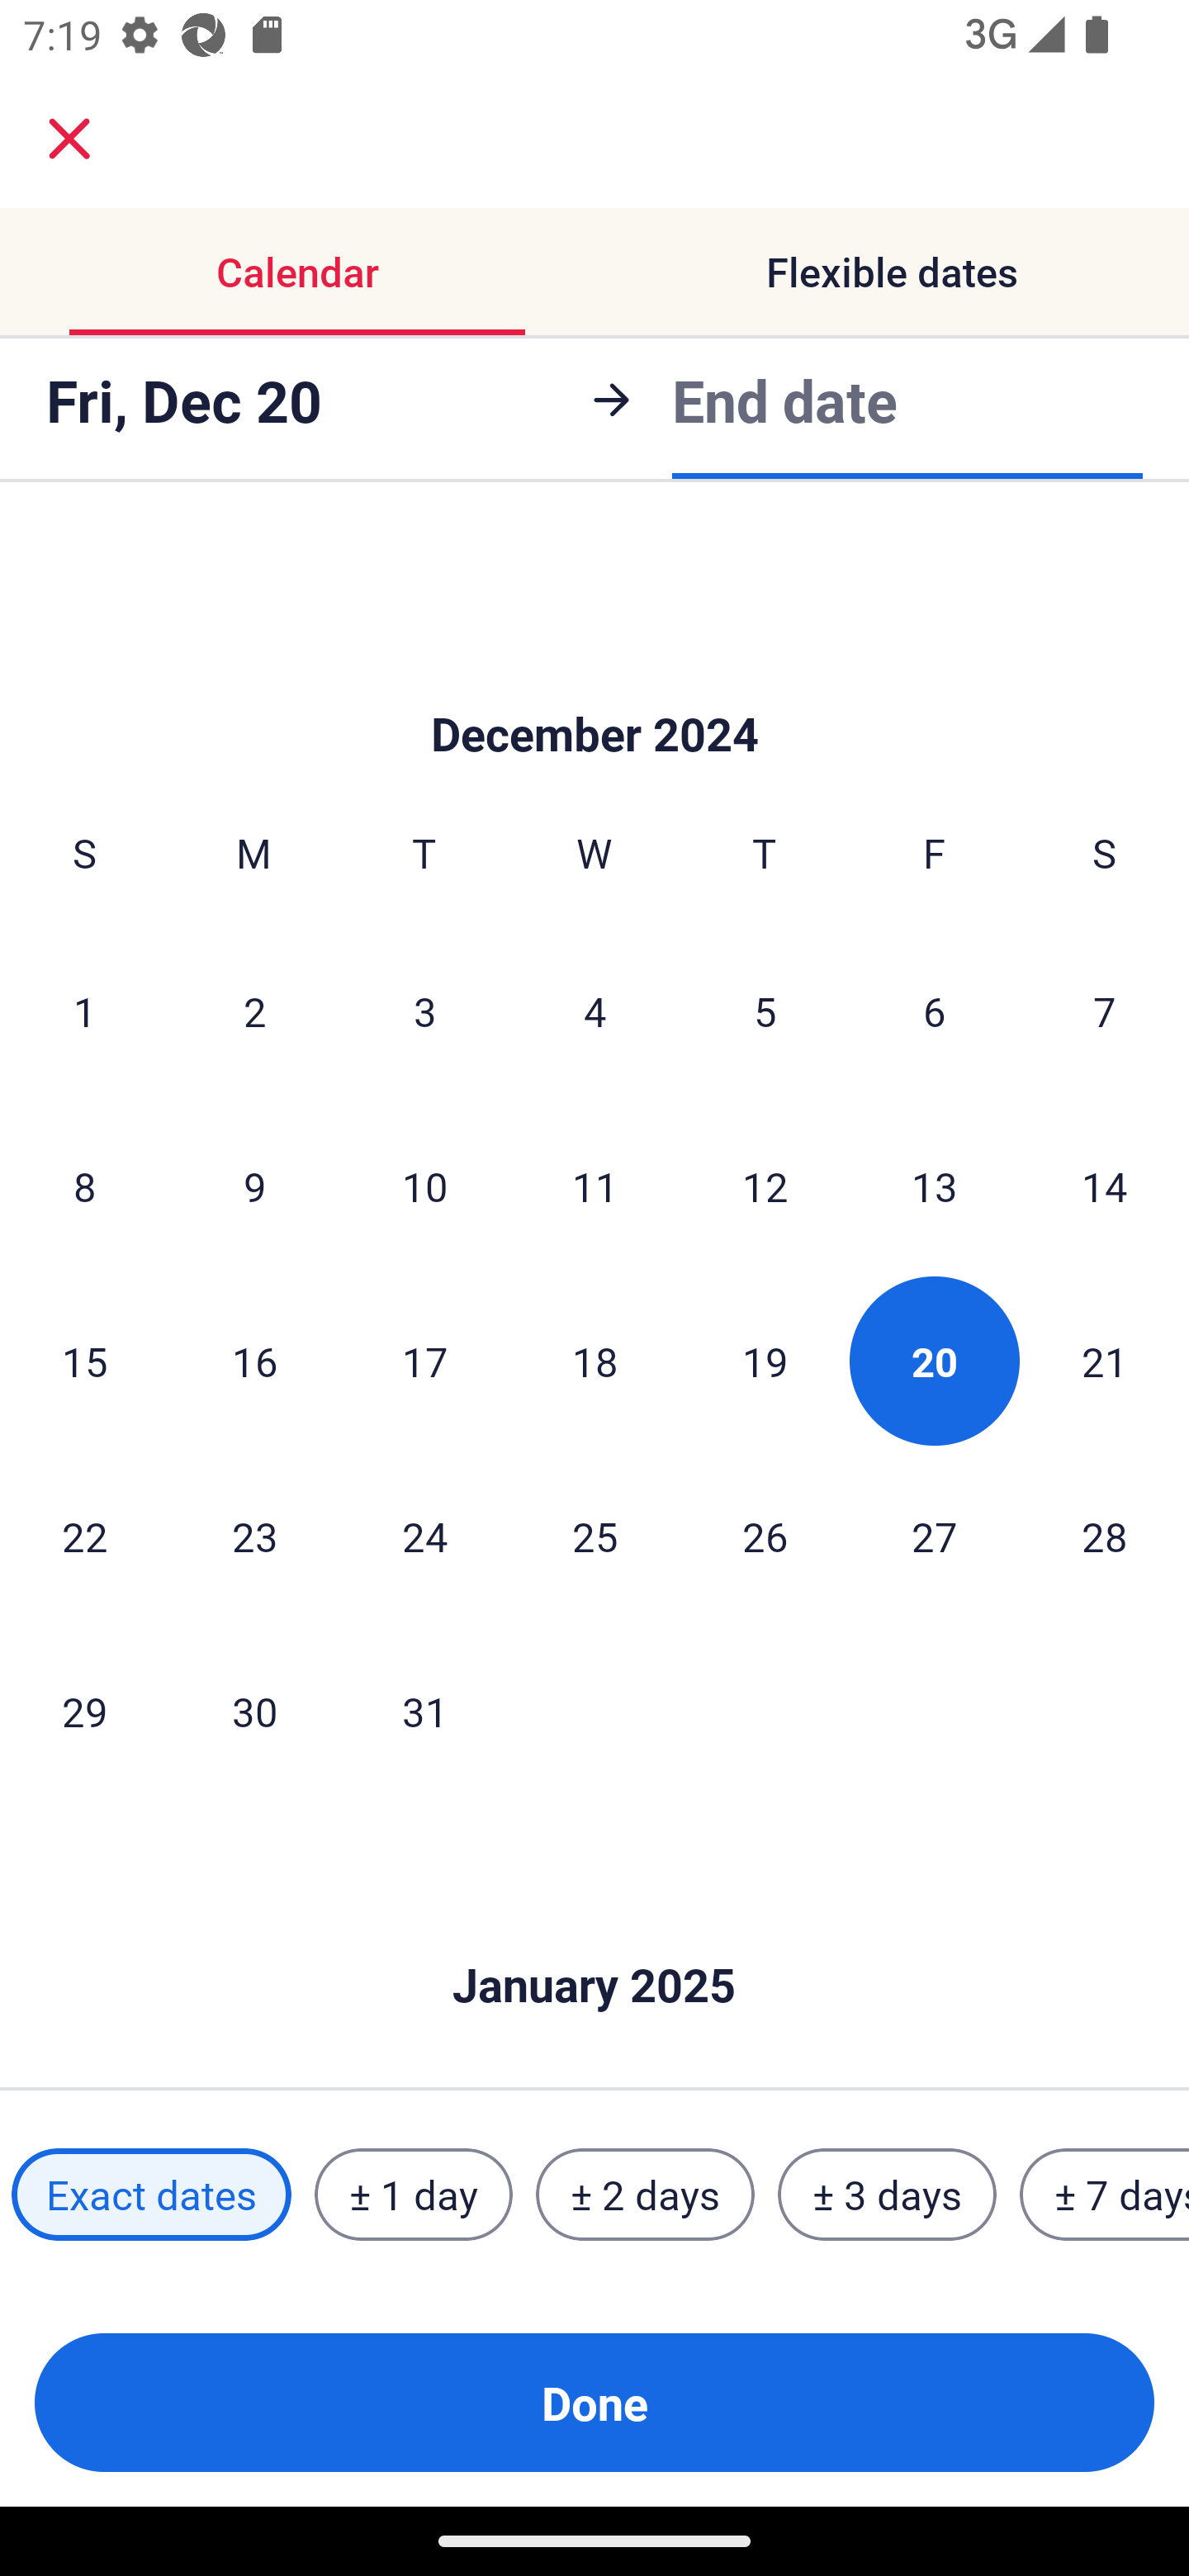  Describe the element at coordinates (594, 1011) in the screenshot. I see `4 Wednesday, December 4, 2024` at that location.